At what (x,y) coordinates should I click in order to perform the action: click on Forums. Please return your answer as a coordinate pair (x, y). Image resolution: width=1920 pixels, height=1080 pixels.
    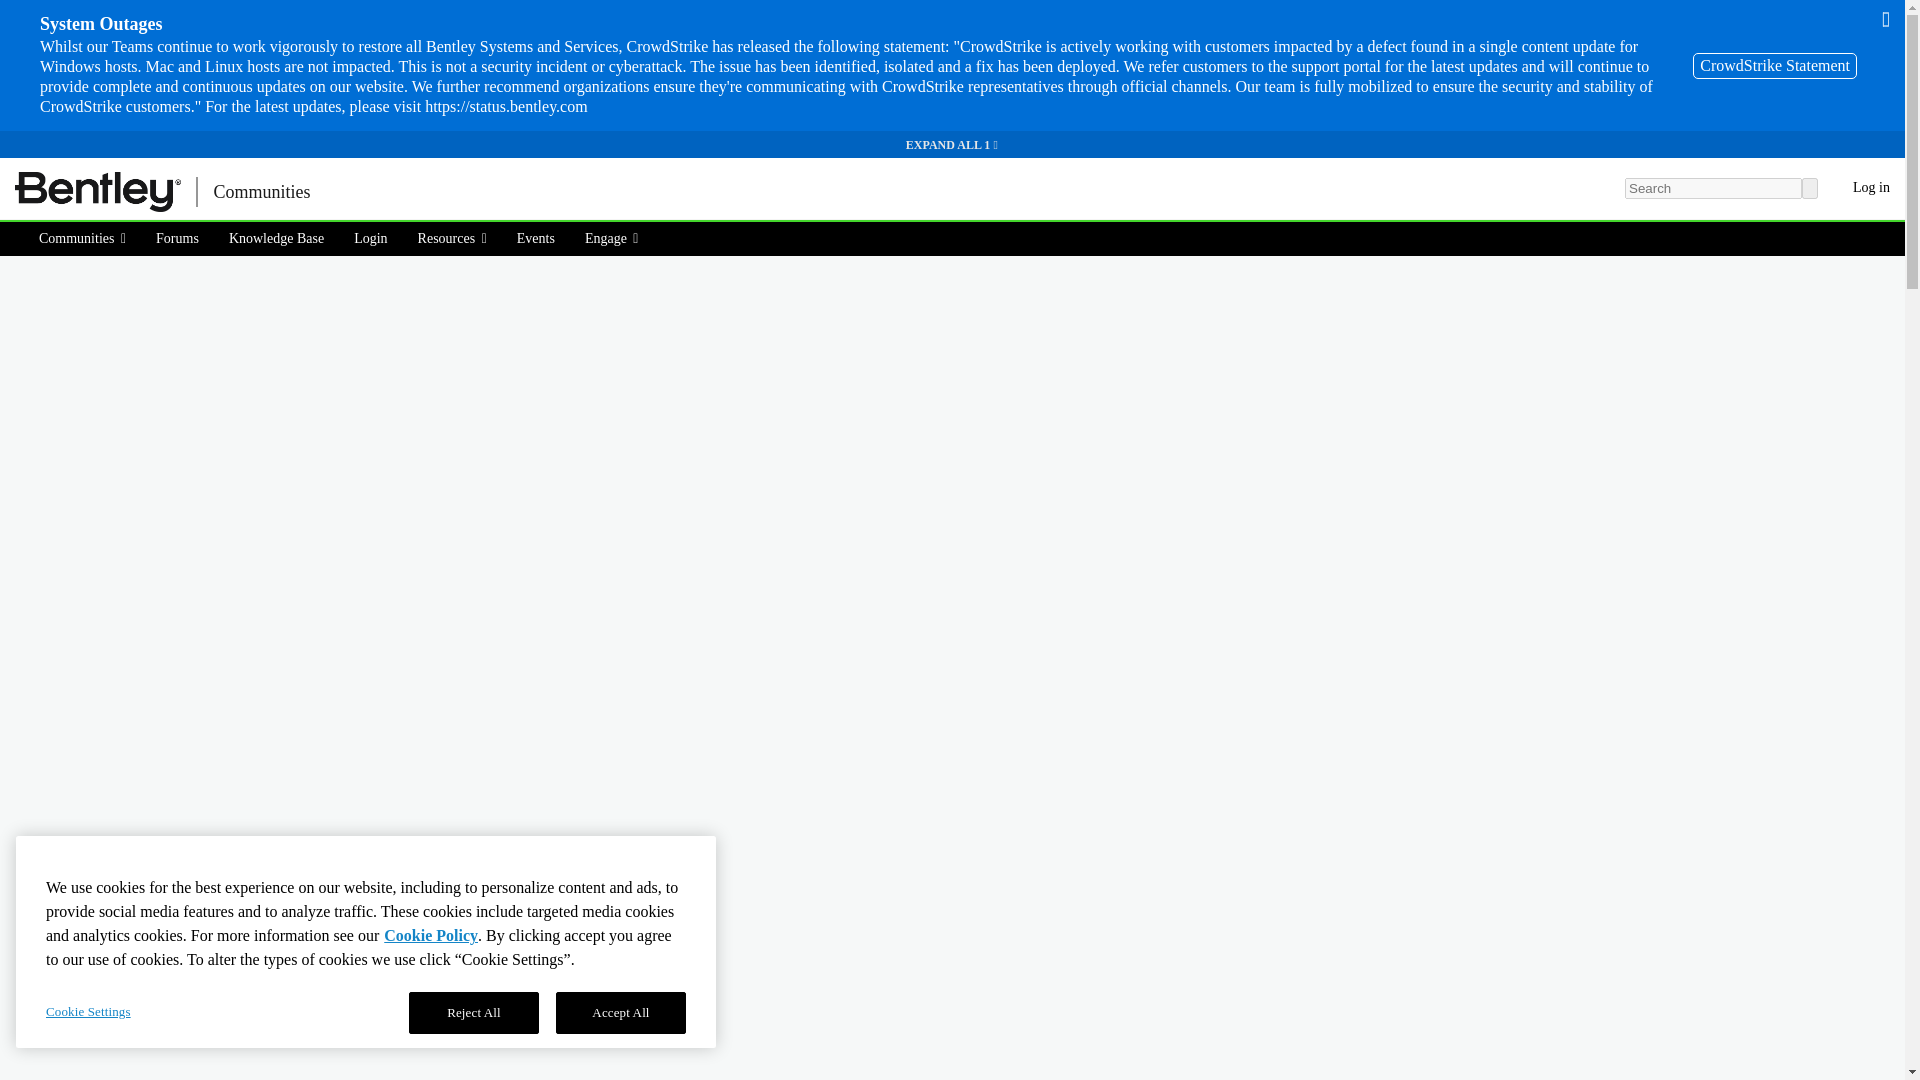
    Looking at the image, I should click on (176, 238).